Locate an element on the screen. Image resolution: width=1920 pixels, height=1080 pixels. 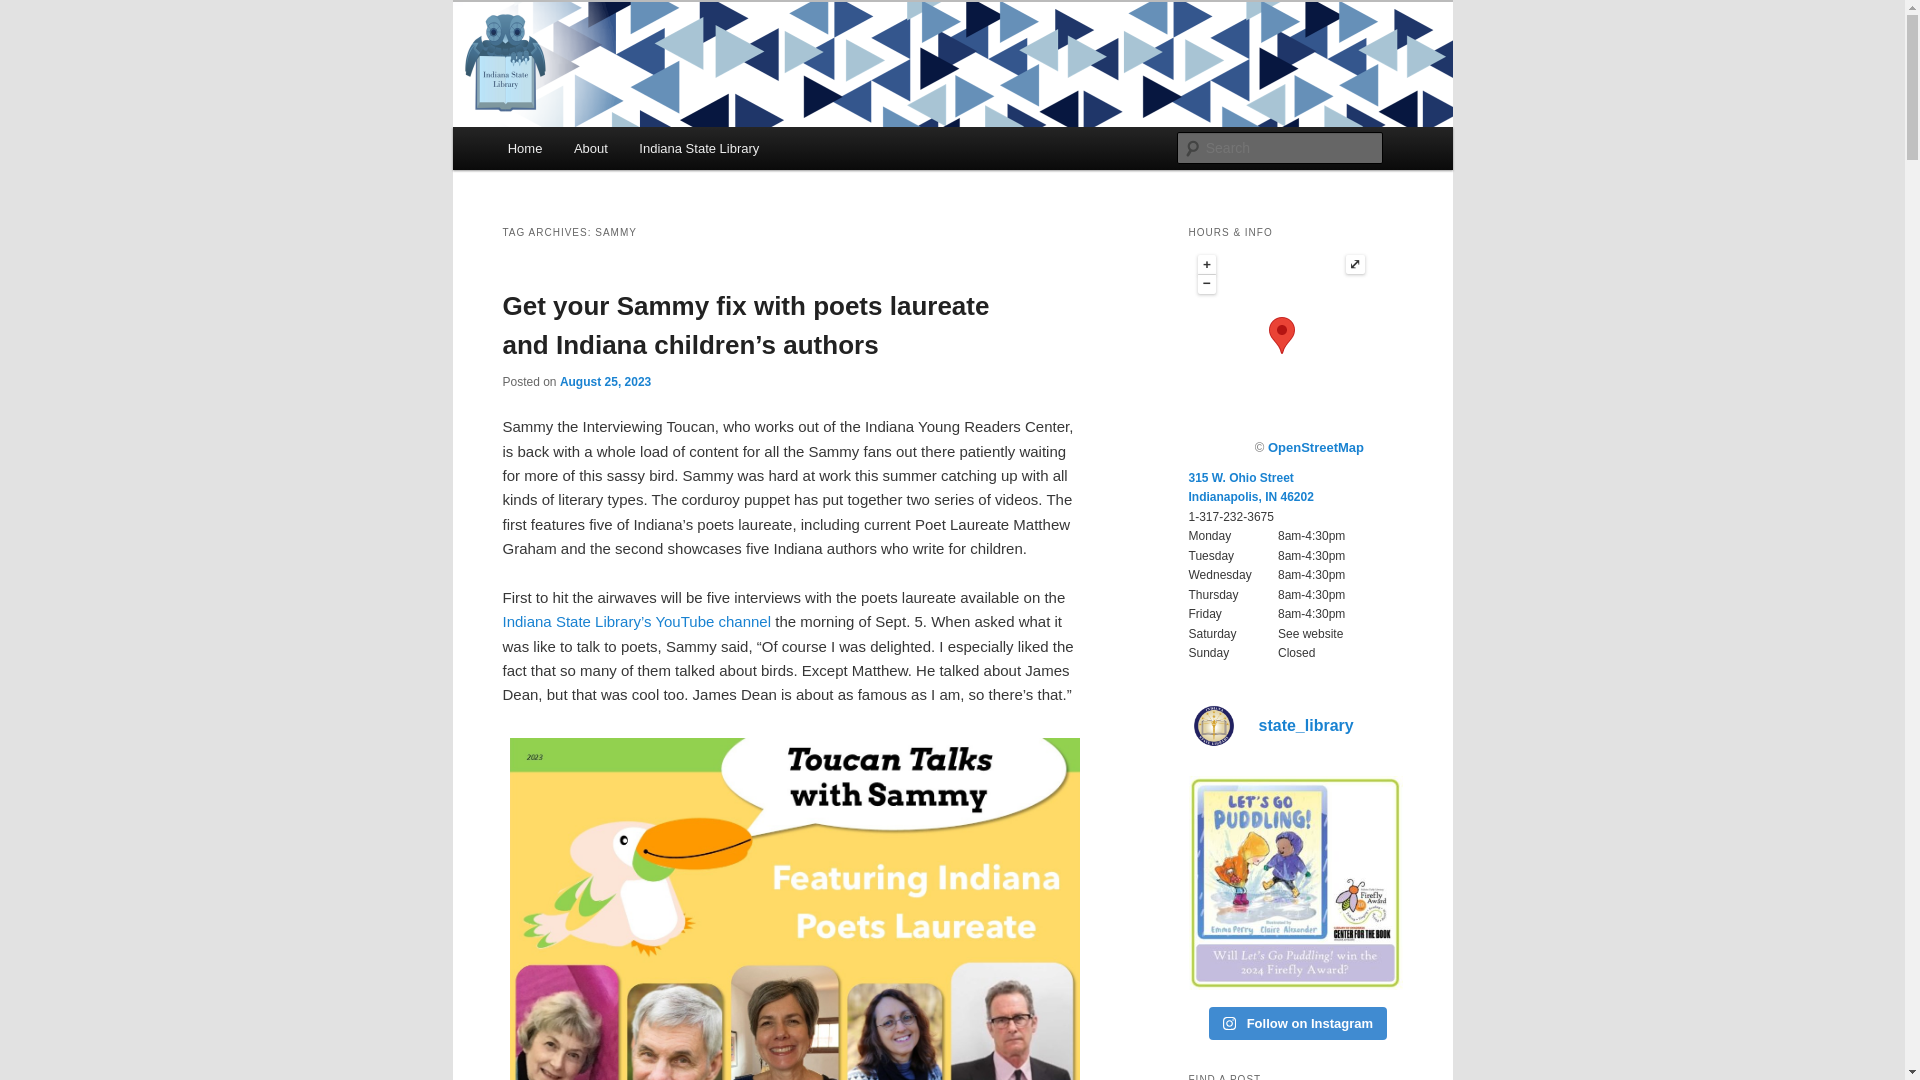
August 25, 2023 is located at coordinates (605, 381).